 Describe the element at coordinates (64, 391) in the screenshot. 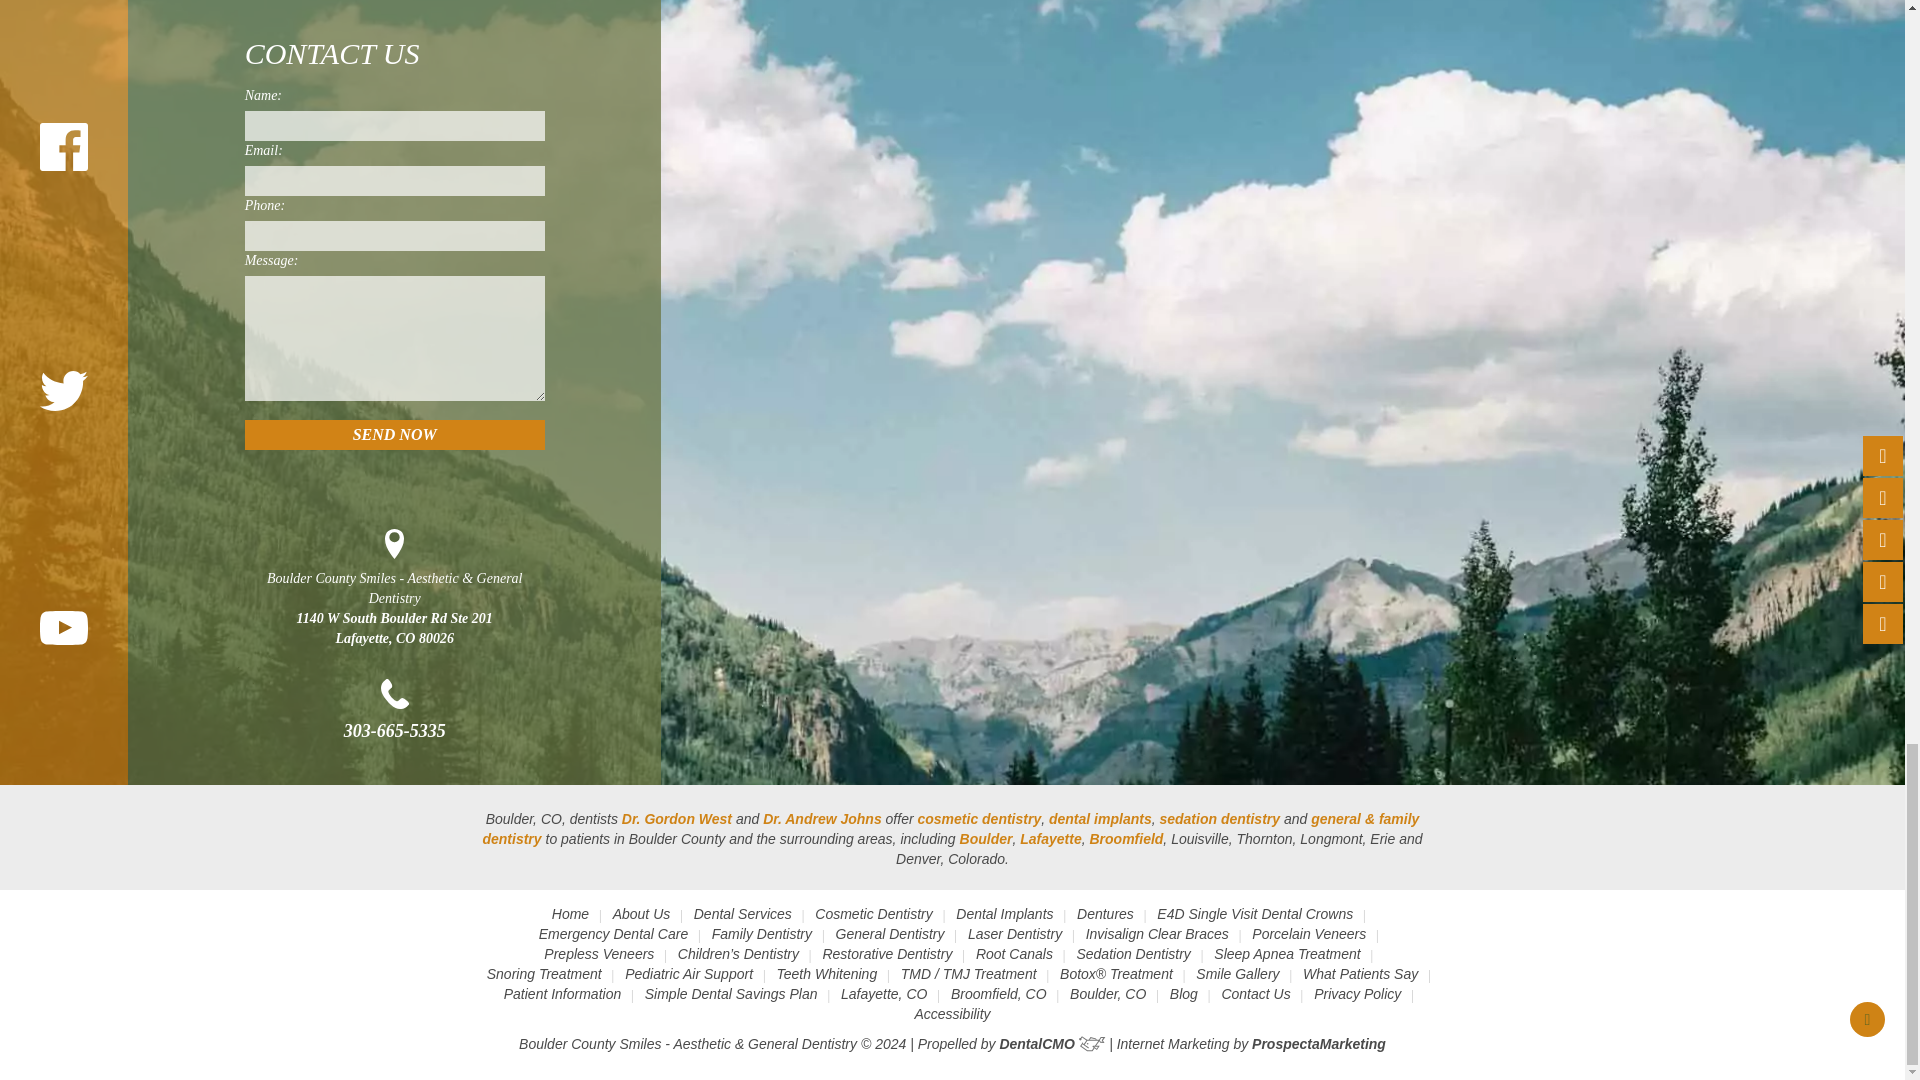

I see `Follow Us on Twitter` at that location.